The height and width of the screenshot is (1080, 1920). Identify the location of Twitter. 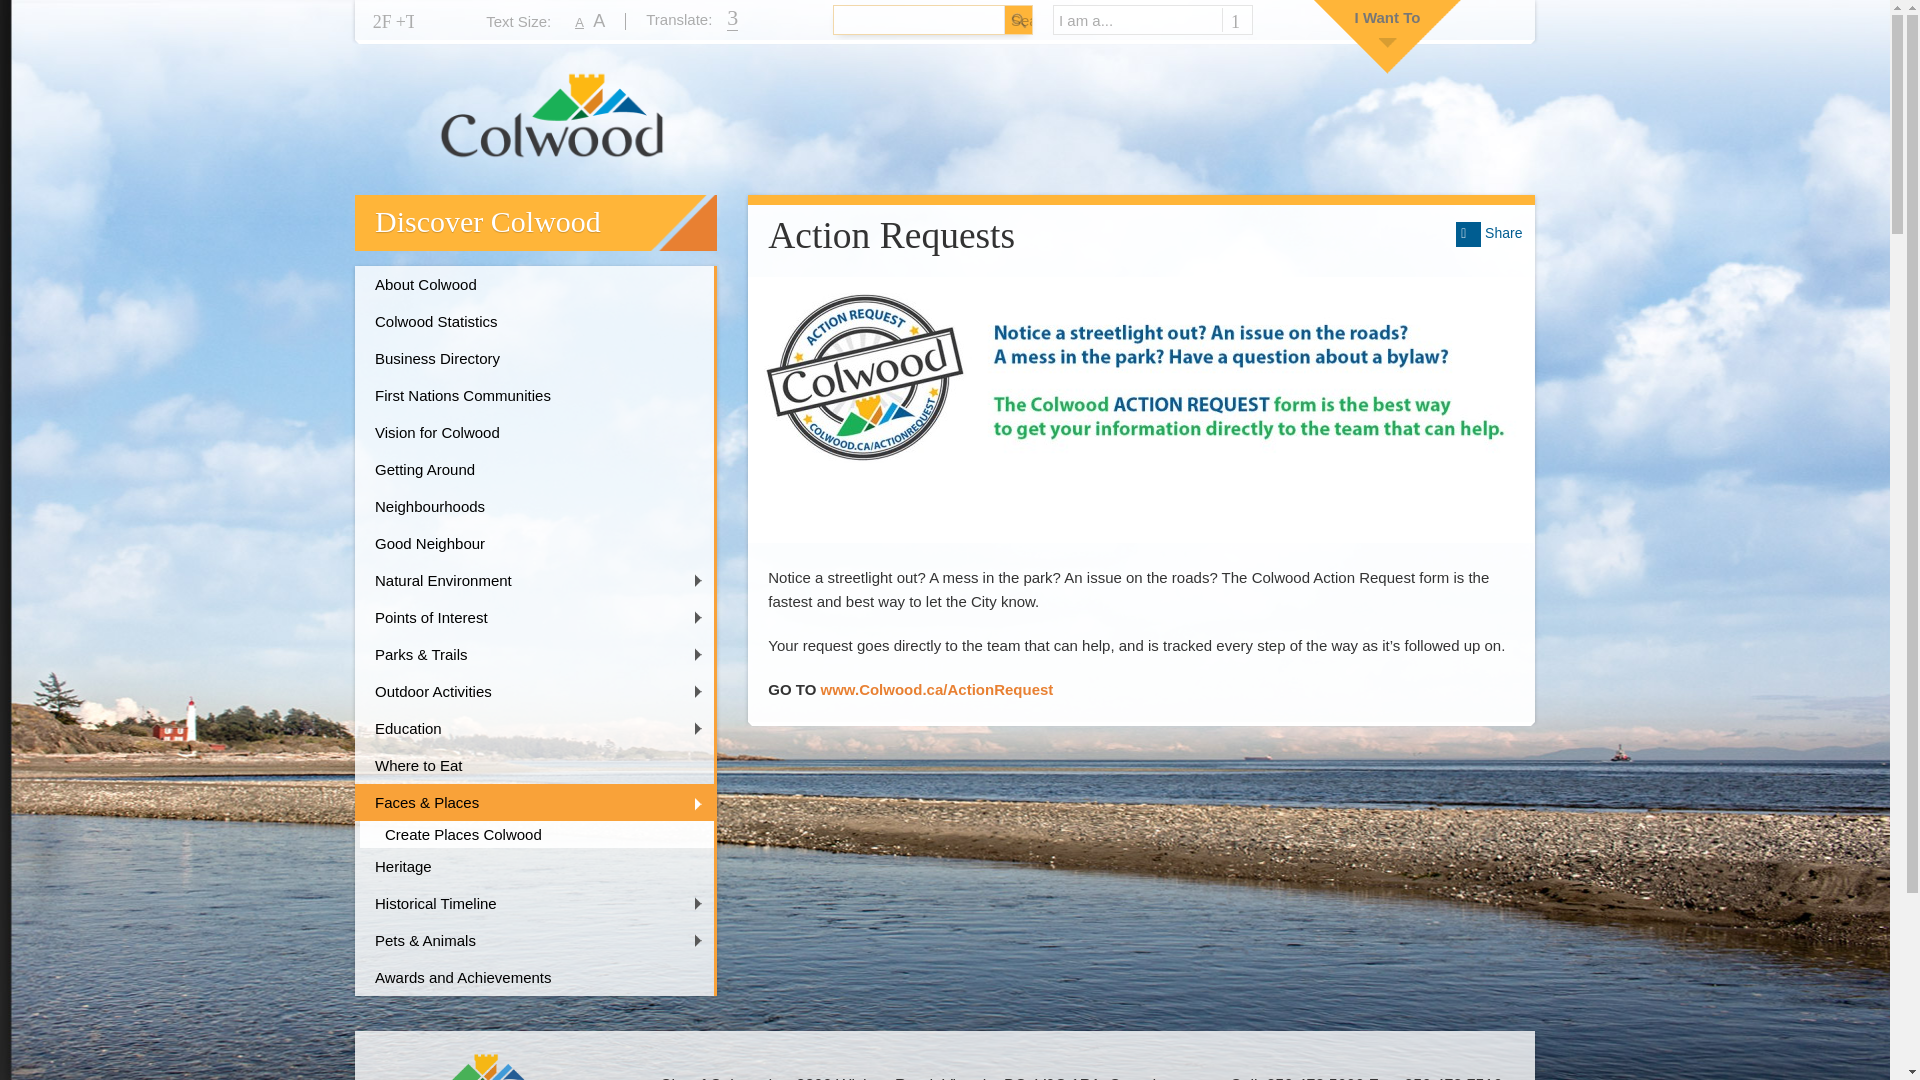
(404, 22).